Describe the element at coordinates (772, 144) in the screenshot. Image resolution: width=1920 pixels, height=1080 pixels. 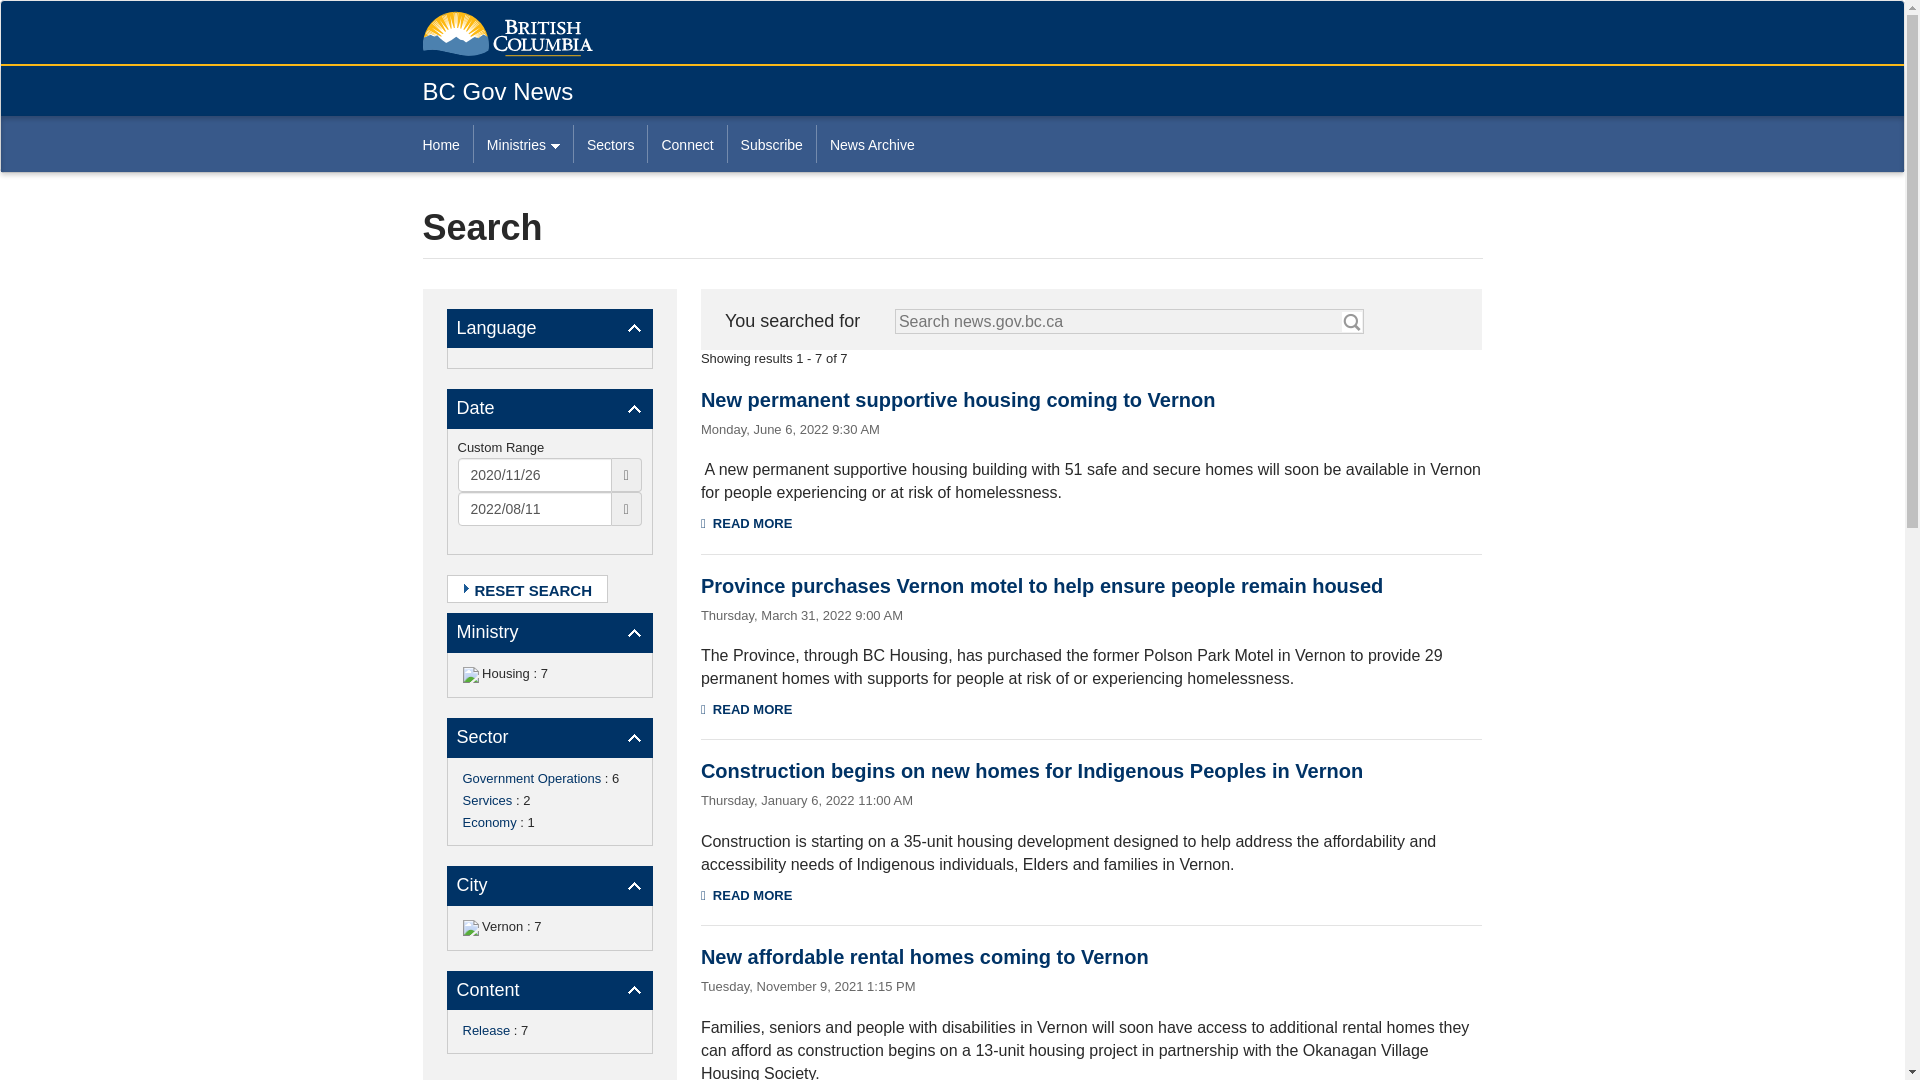
I see `Subscribe` at that location.